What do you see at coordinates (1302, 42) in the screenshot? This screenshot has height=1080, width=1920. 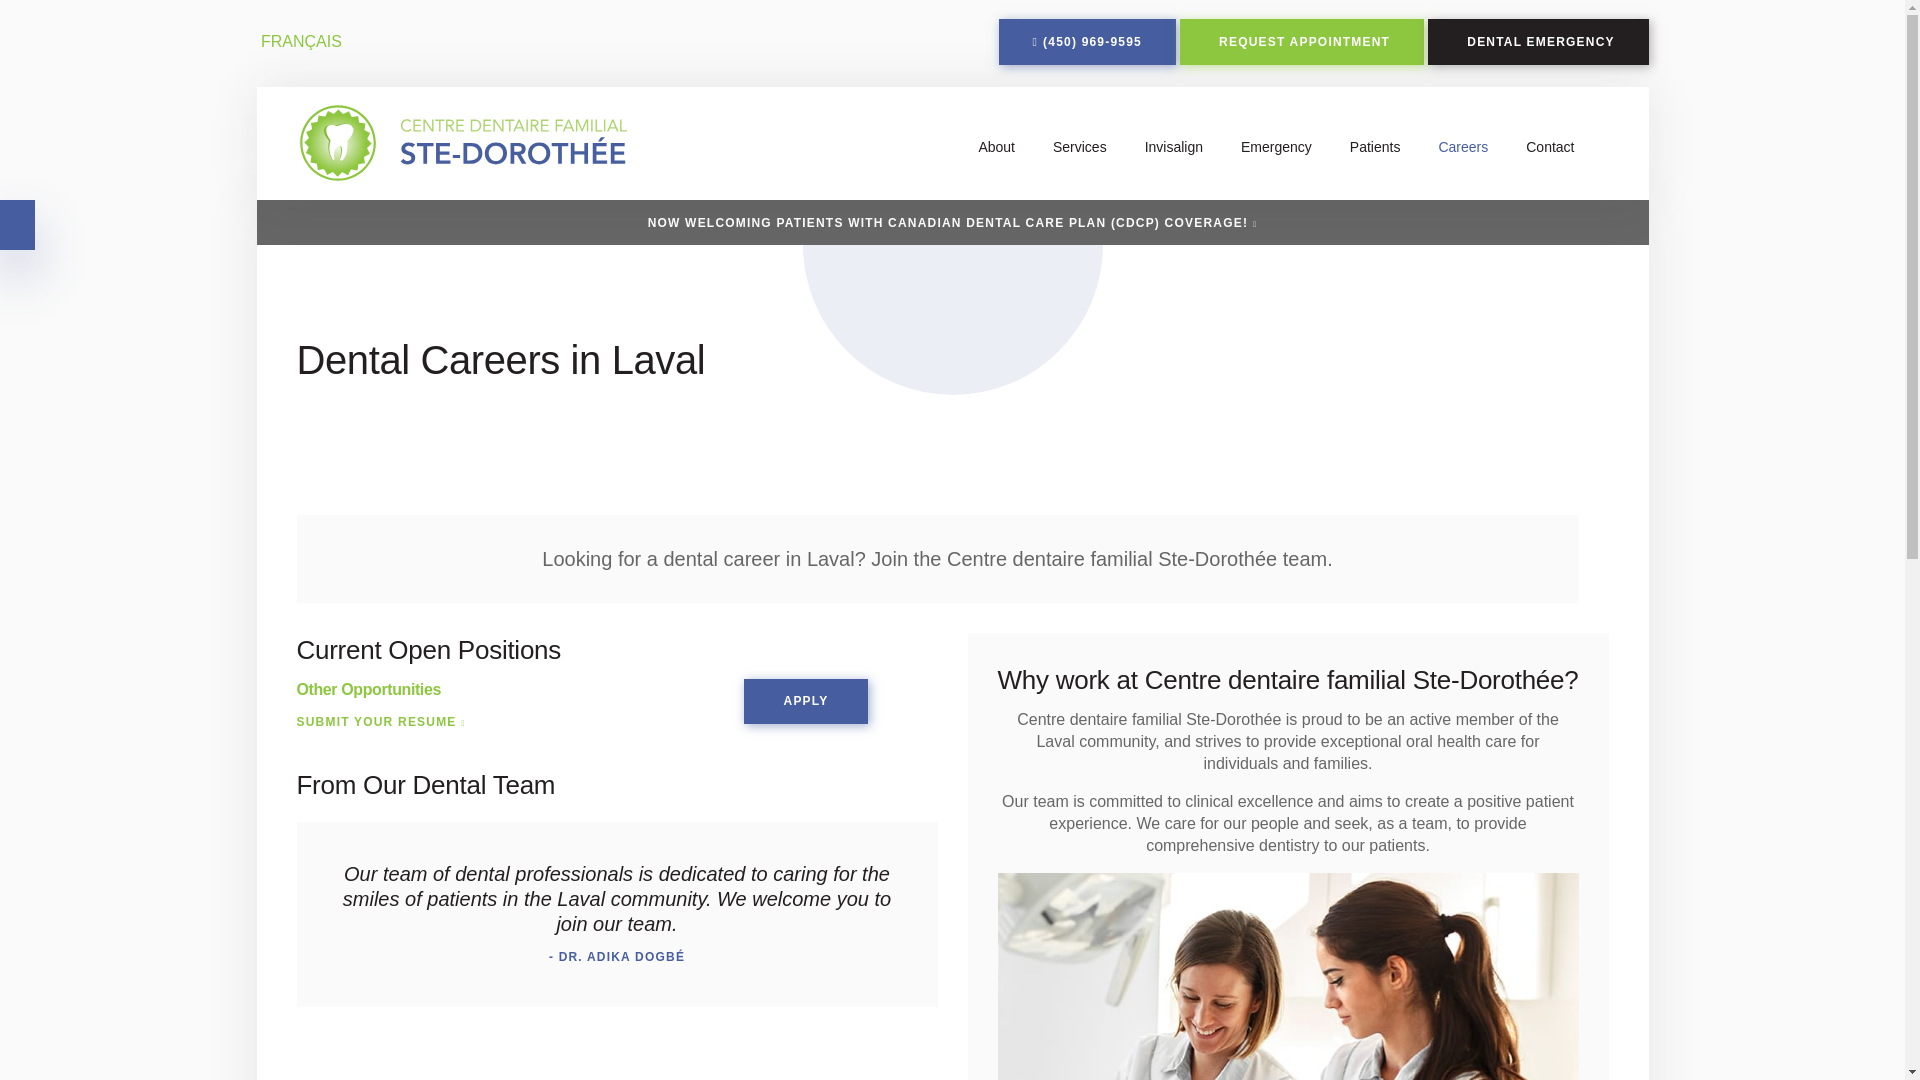 I see `REQUEST APPOINTMENT` at bounding box center [1302, 42].